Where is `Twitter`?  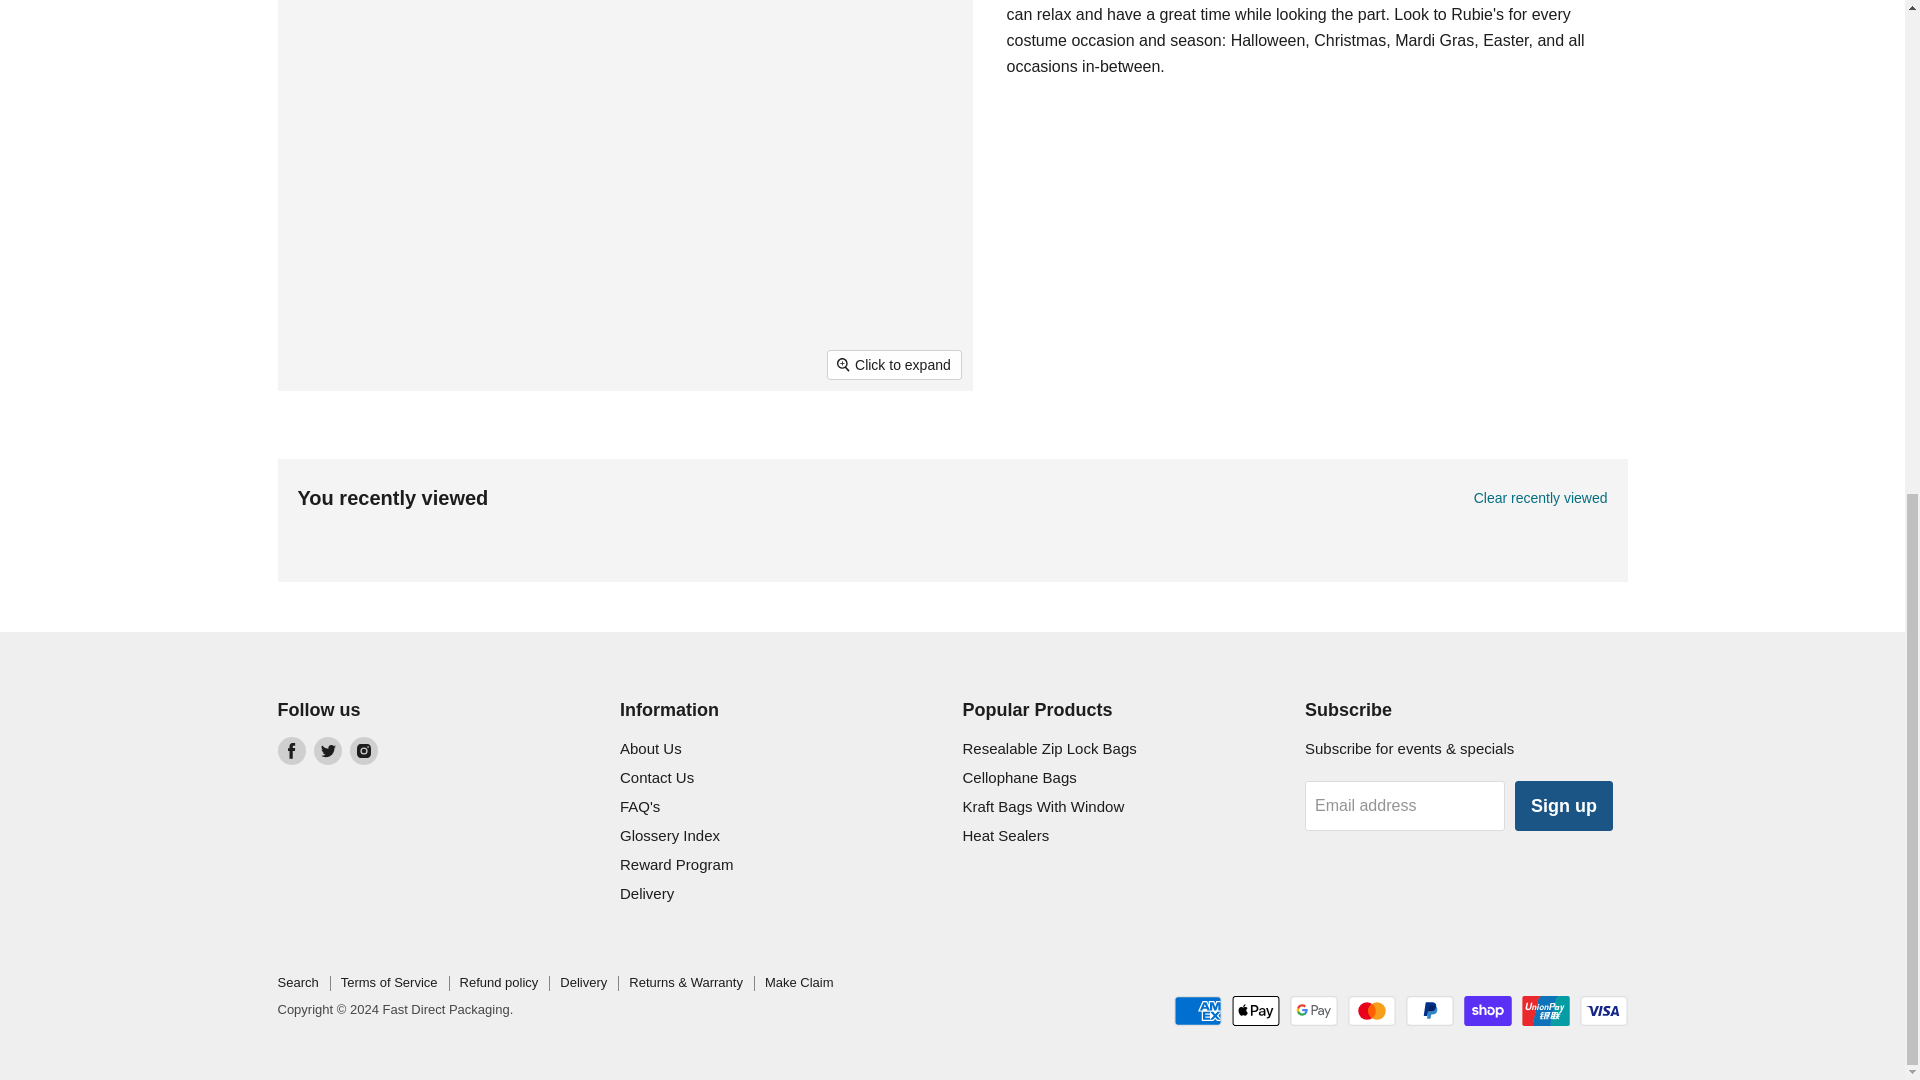
Twitter is located at coordinates (328, 750).